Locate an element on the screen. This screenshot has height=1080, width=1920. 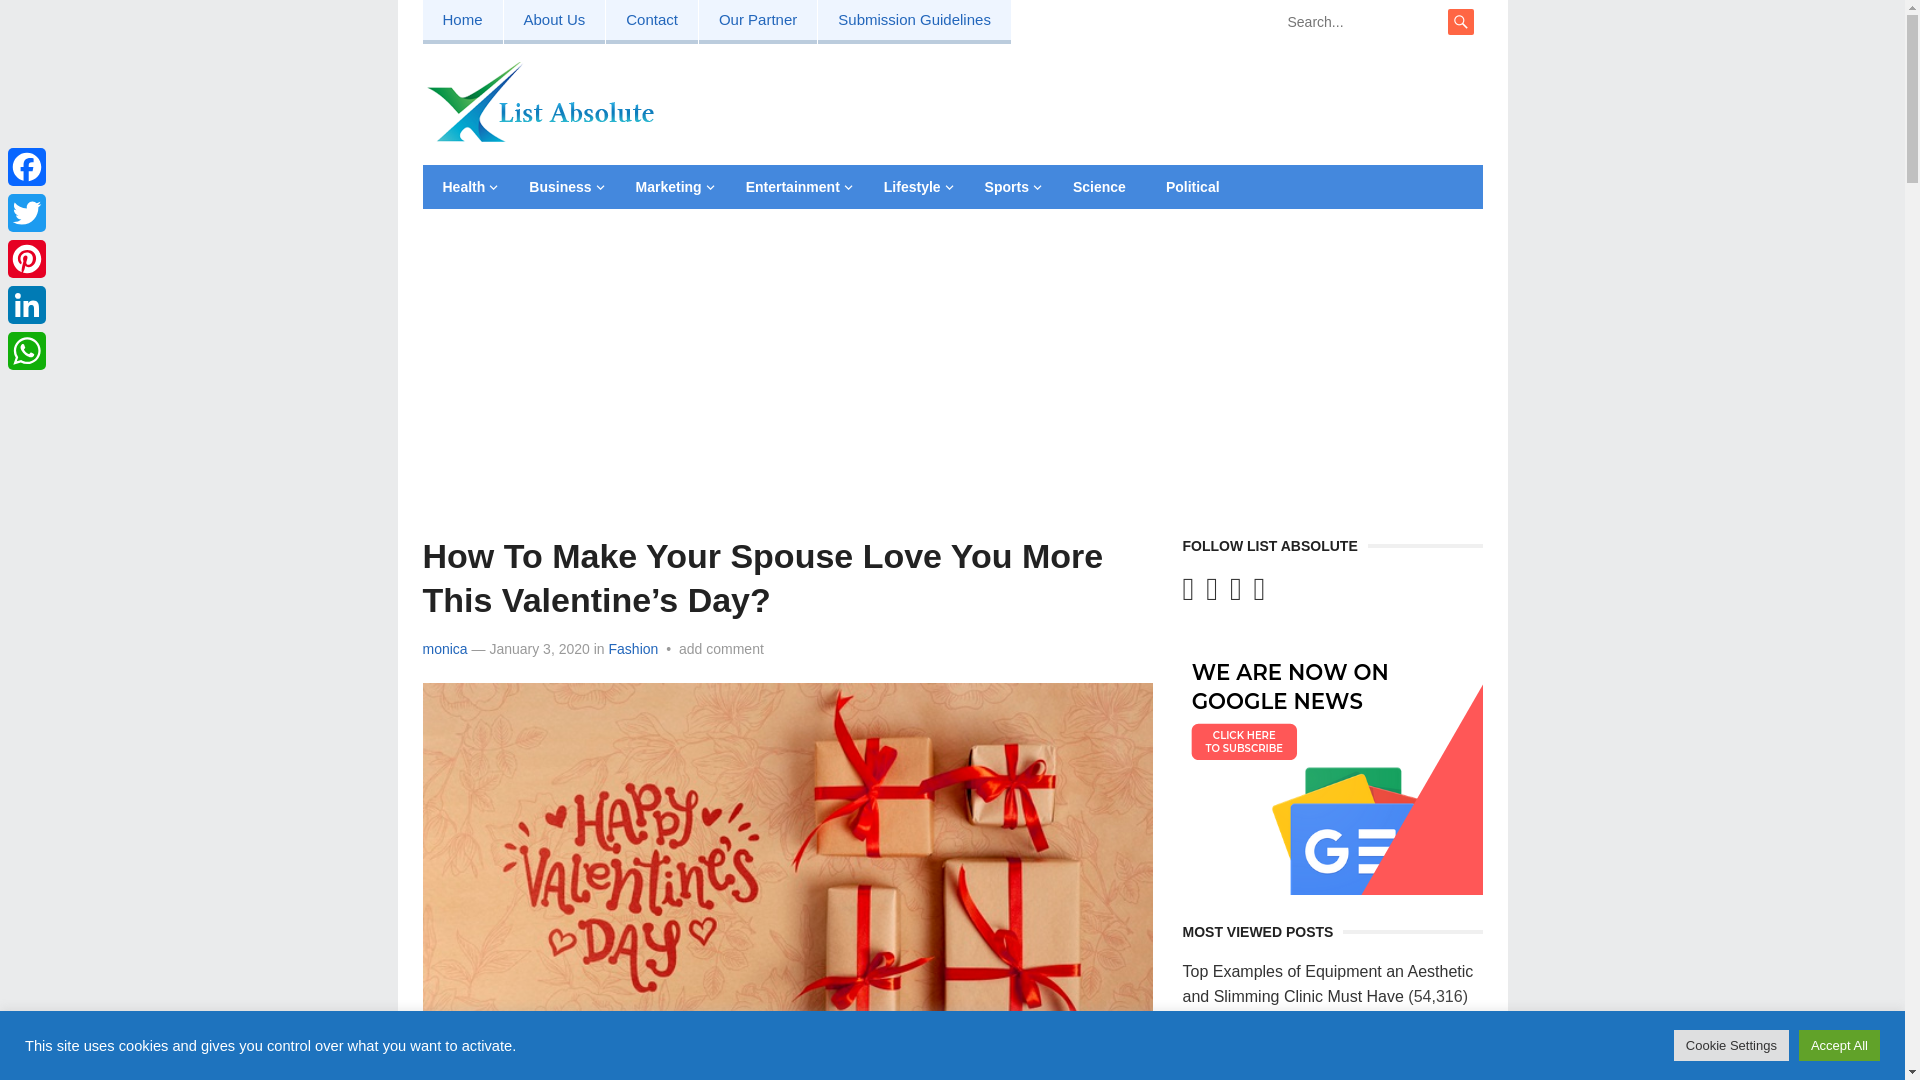
About Us is located at coordinates (554, 22).